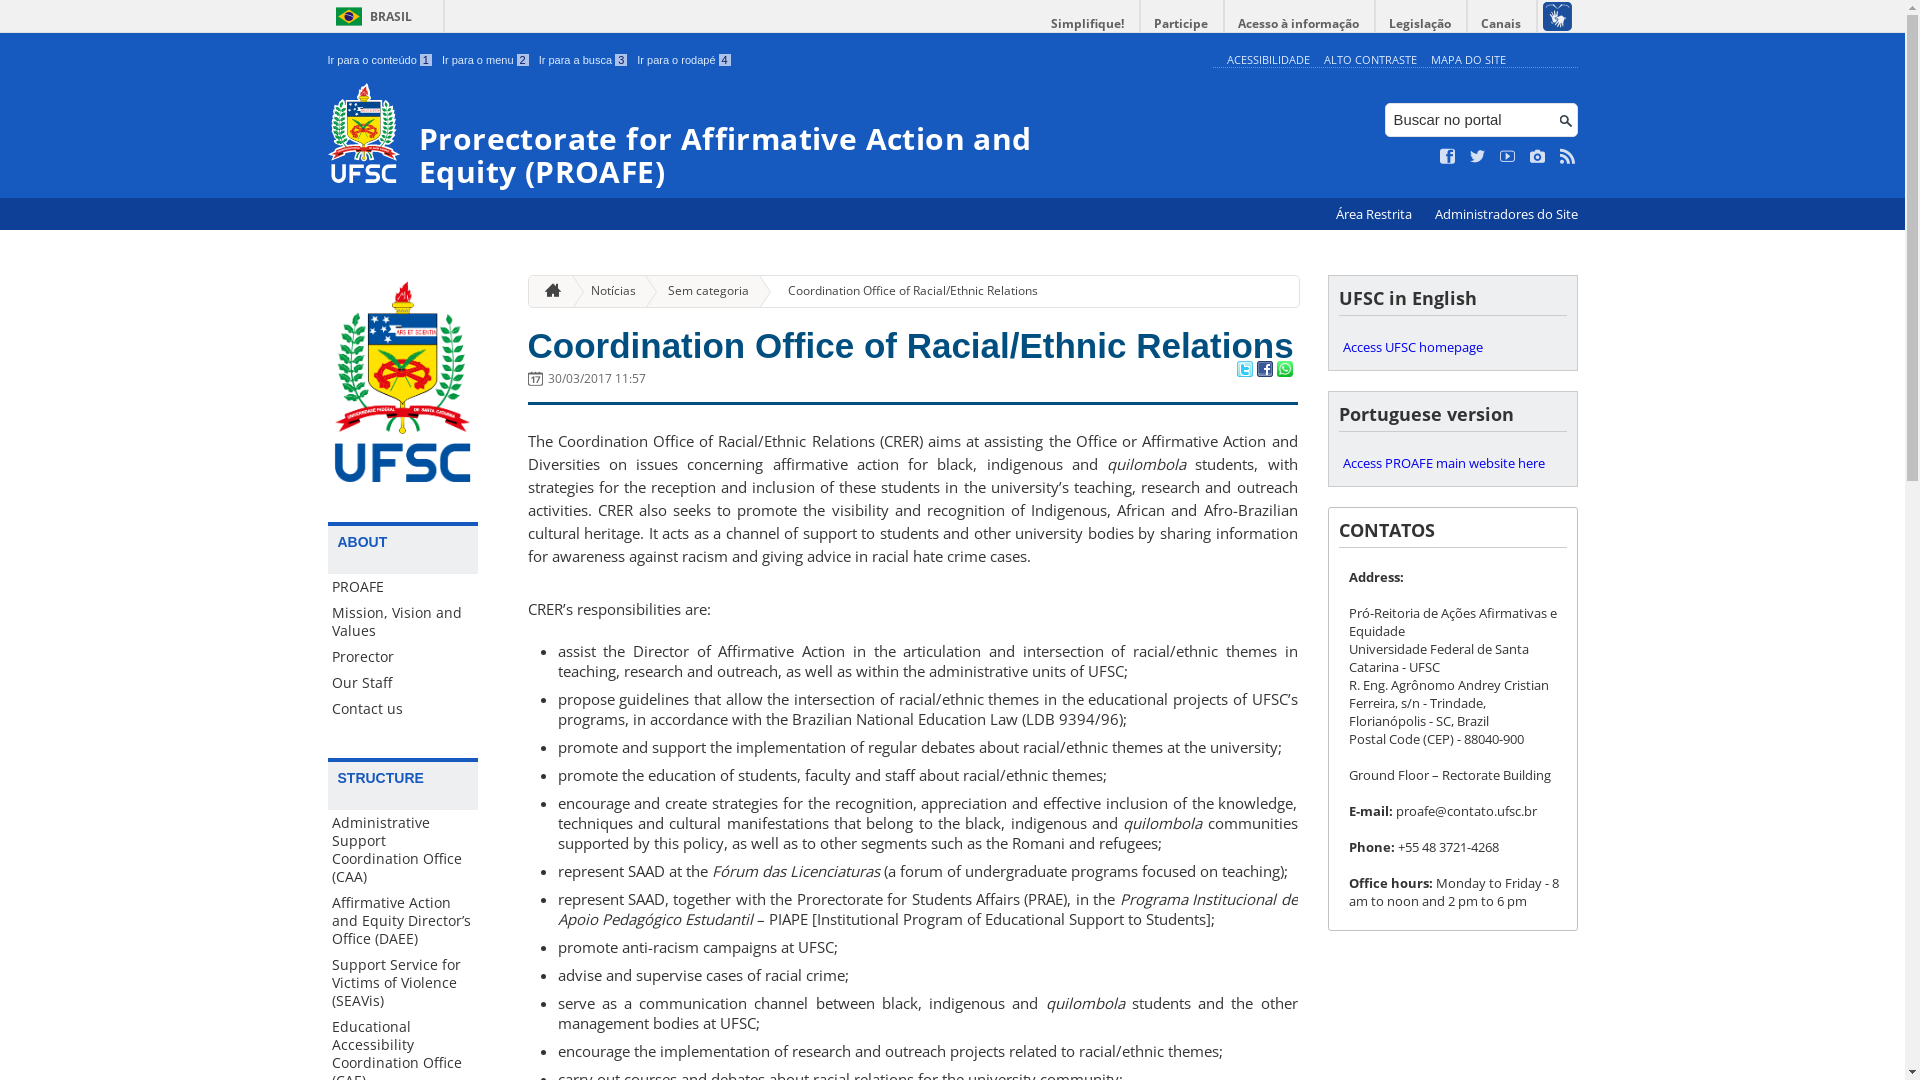  I want to click on Compartilhar no WhatsApp, so click(1284, 371).